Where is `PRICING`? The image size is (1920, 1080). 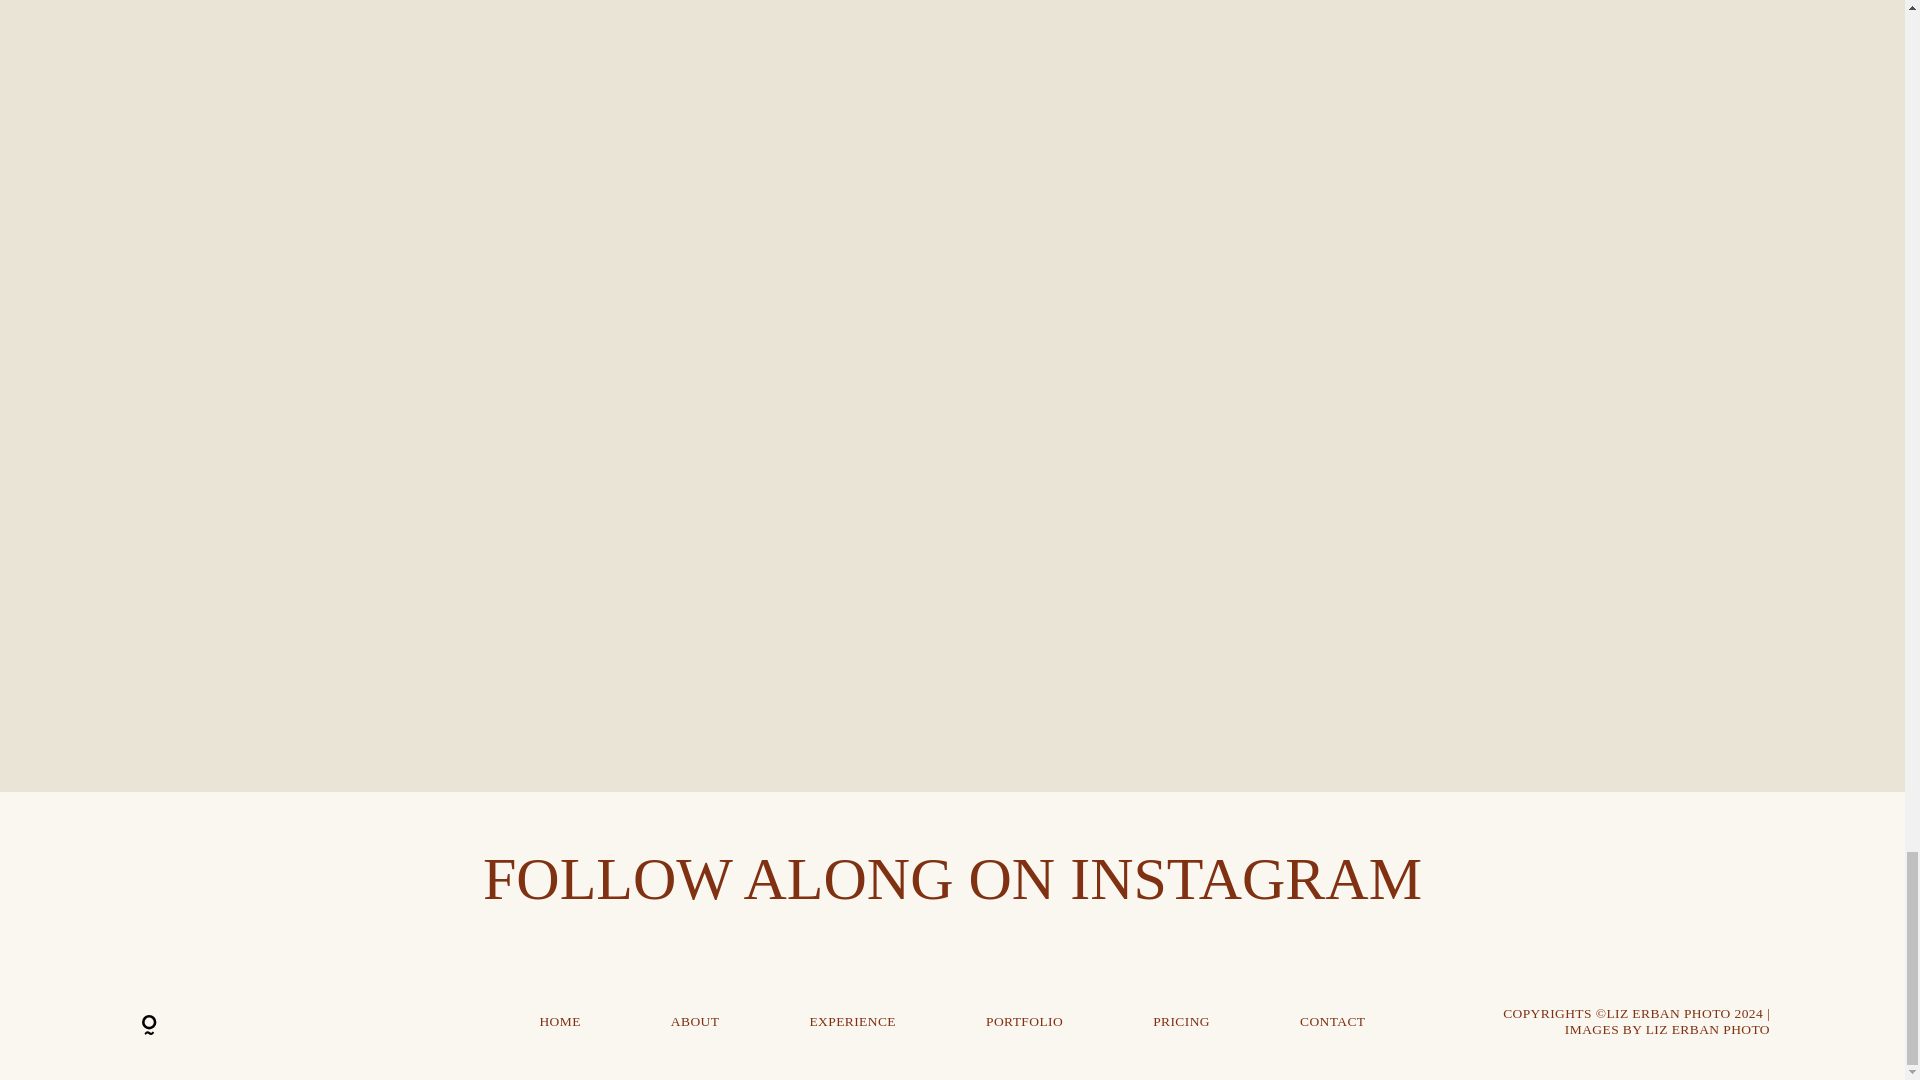
PRICING is located at coordinates (1181, 1022).